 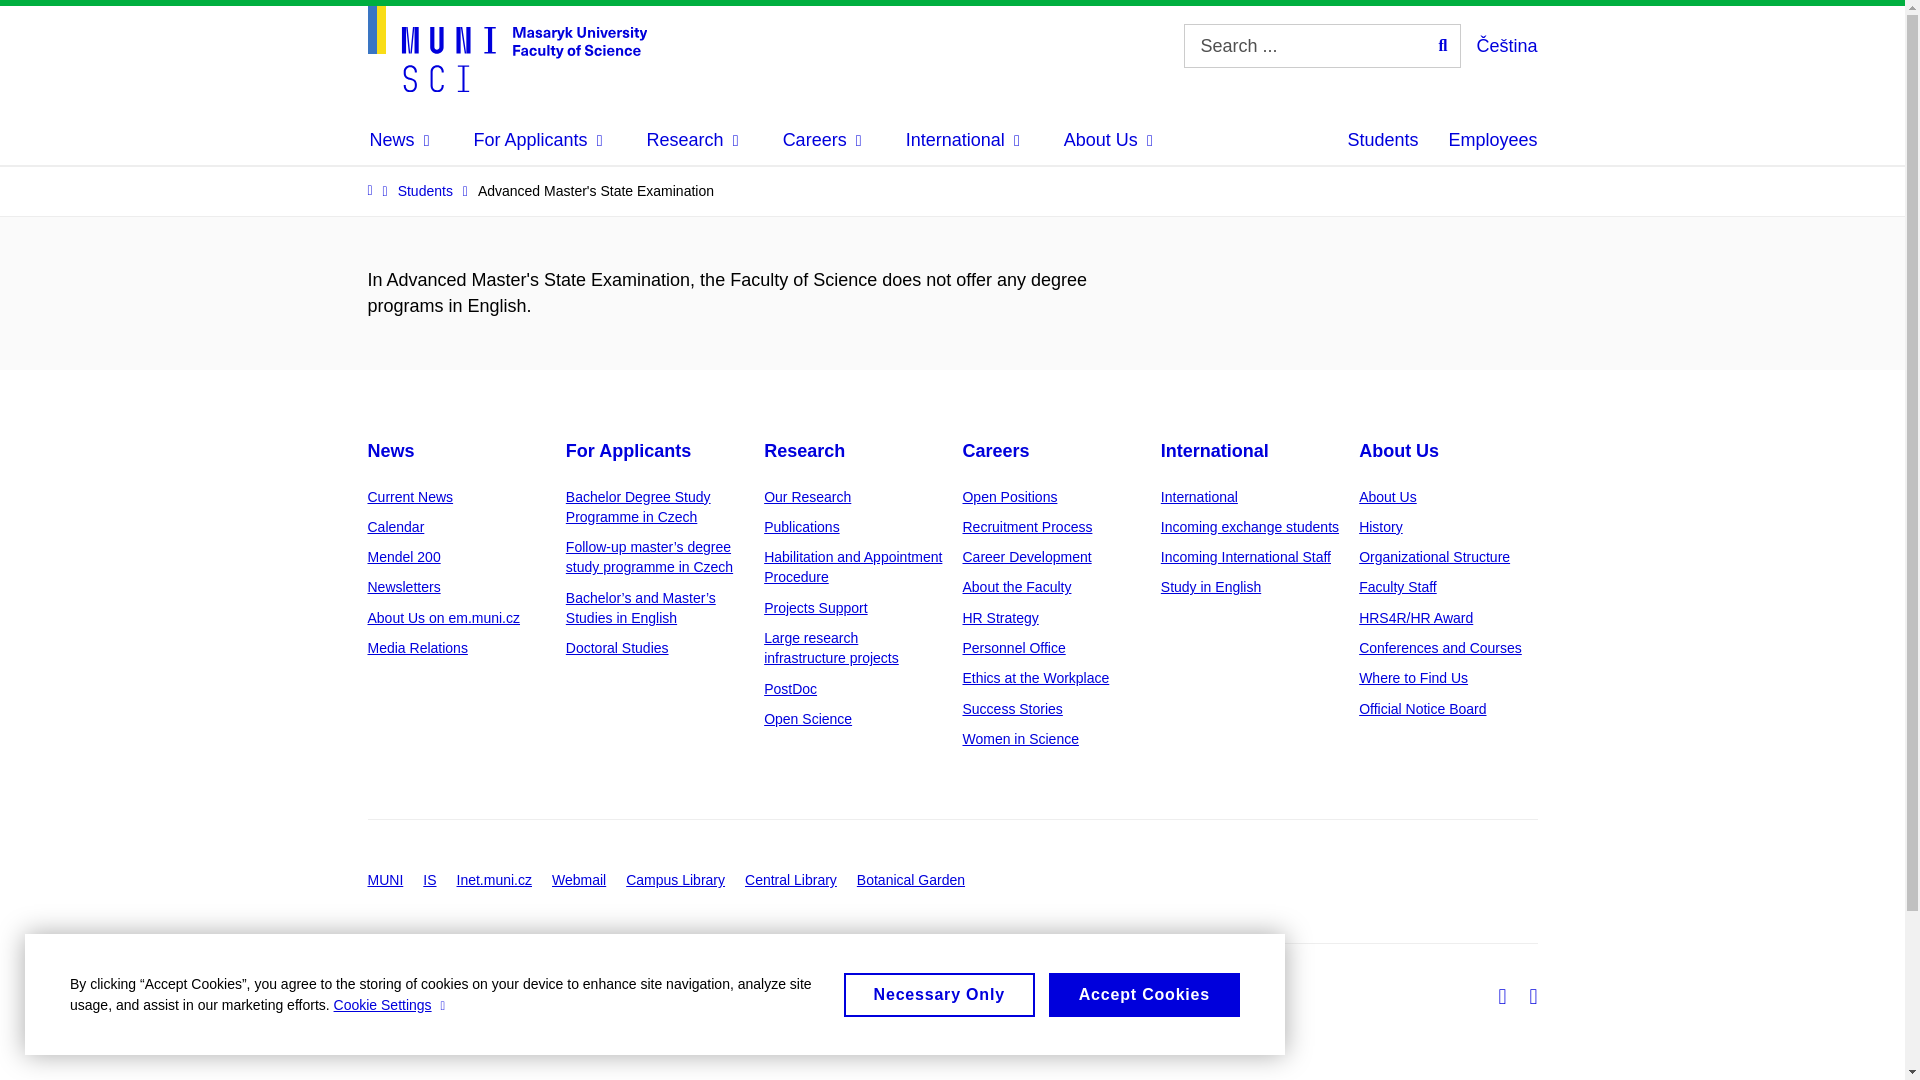 What do you see at coordinates (628, 450) in the screenshot?
I see `For Applicants` at bounding box center [628, 450].